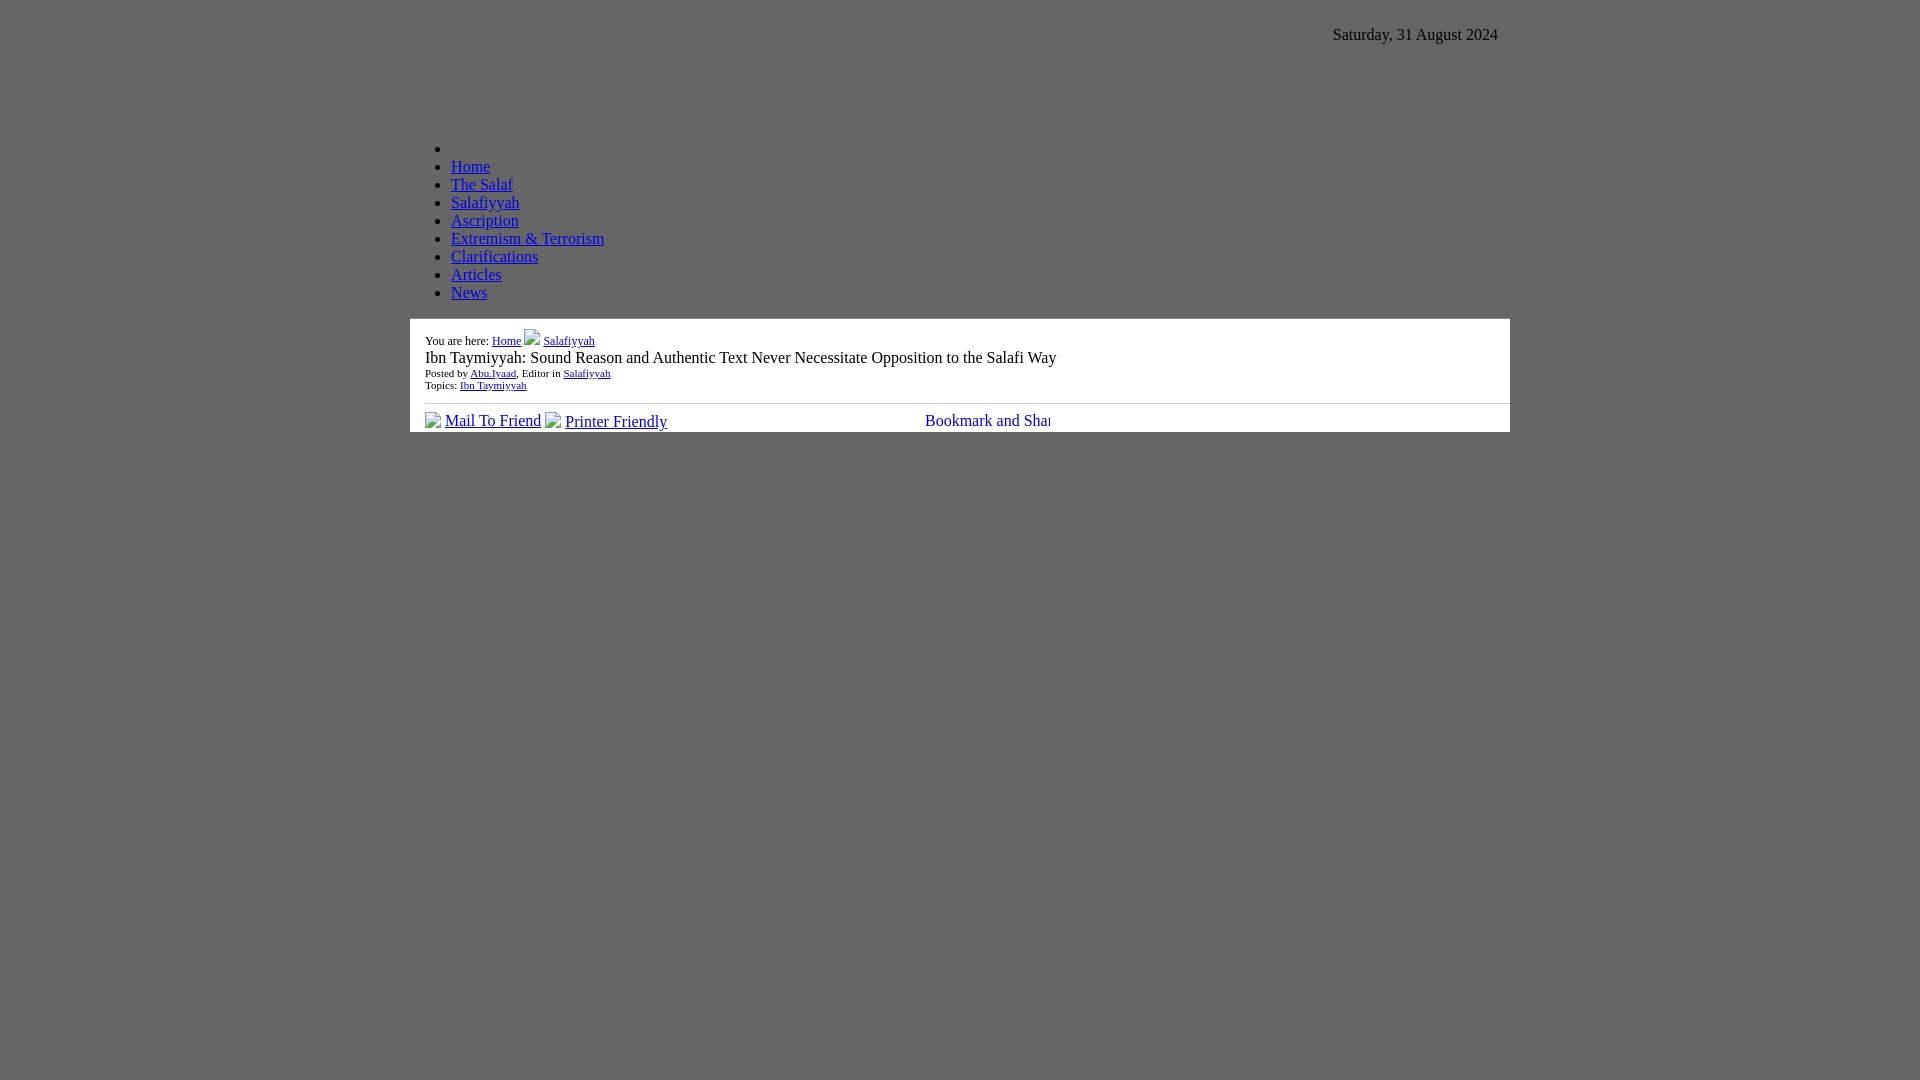 This screenshot has width=1920, height=1080. Describe the element at coordinates (469, 292) in the screenshot. I see `News` at that location.